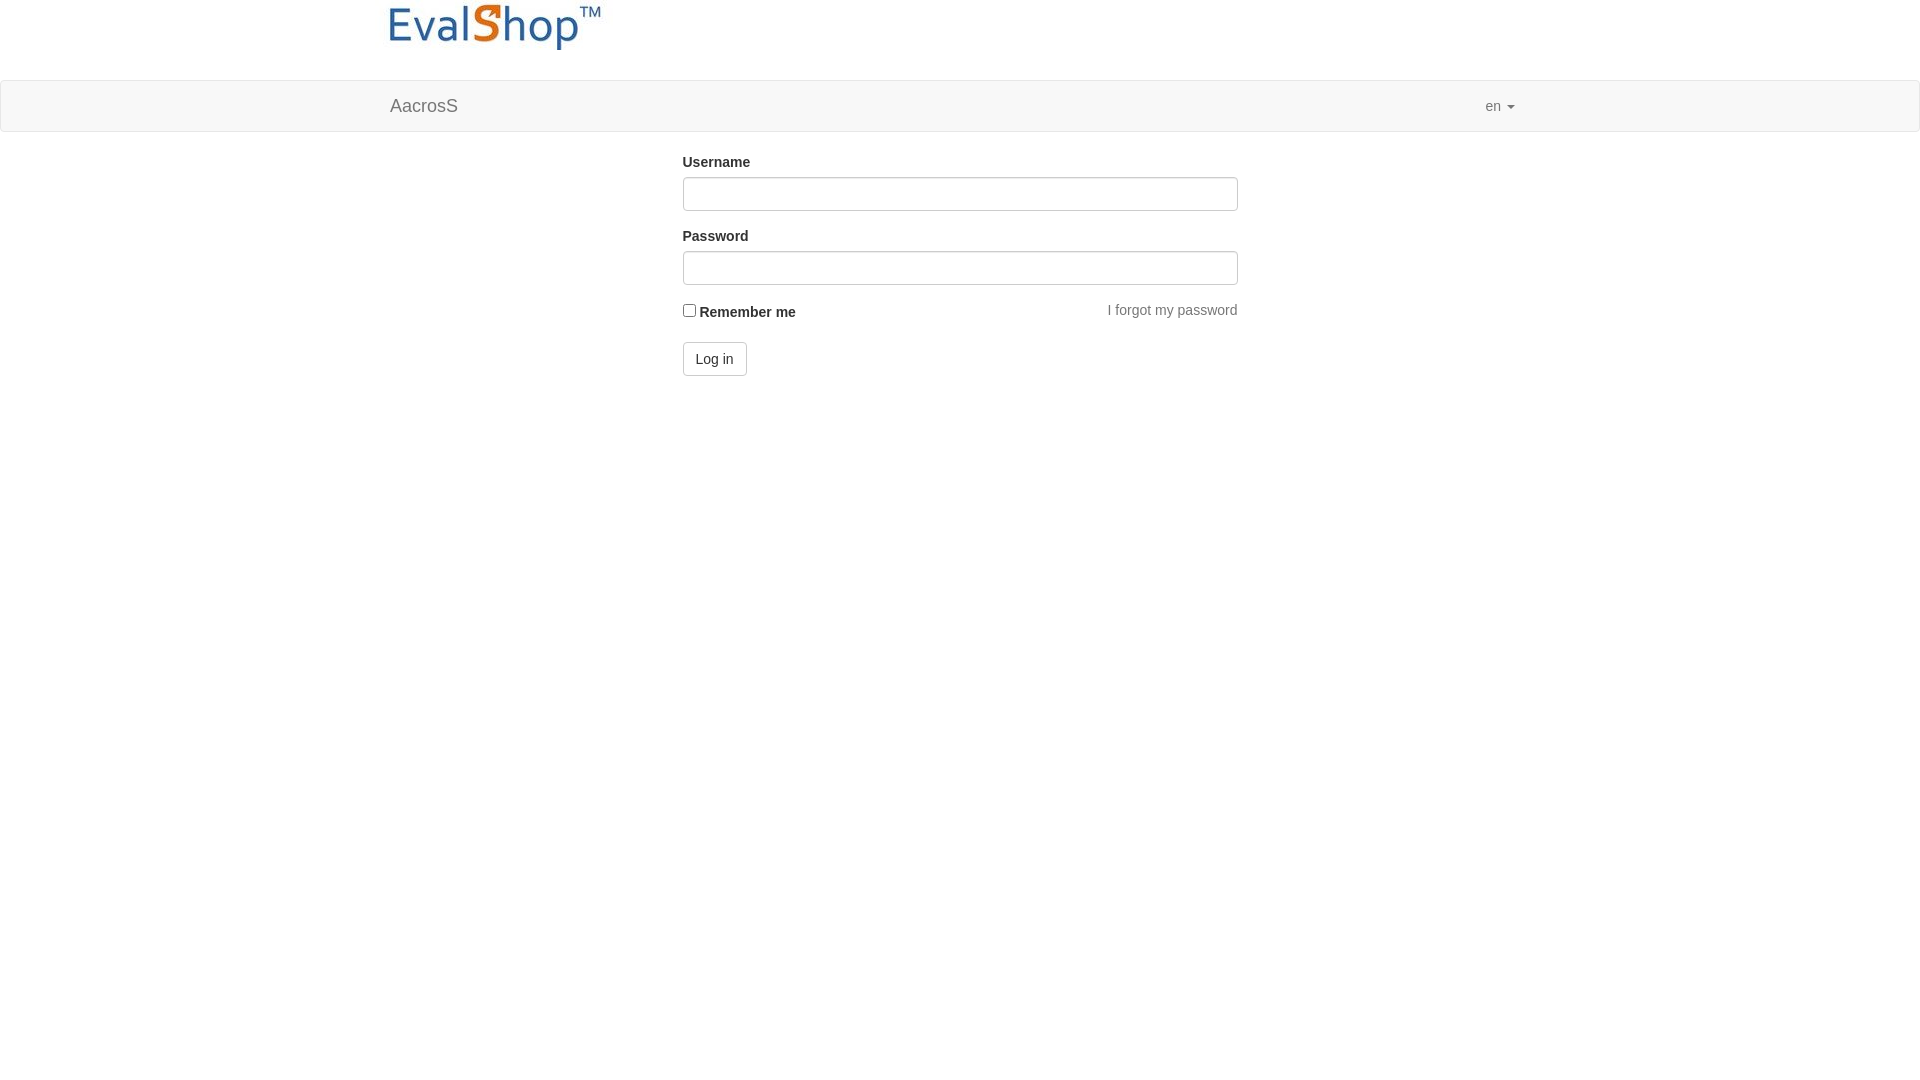  What do you see at coordinates (1173, 310) in the screenshot?
I see `I forgot my password` at bounding box center [1173, 310].